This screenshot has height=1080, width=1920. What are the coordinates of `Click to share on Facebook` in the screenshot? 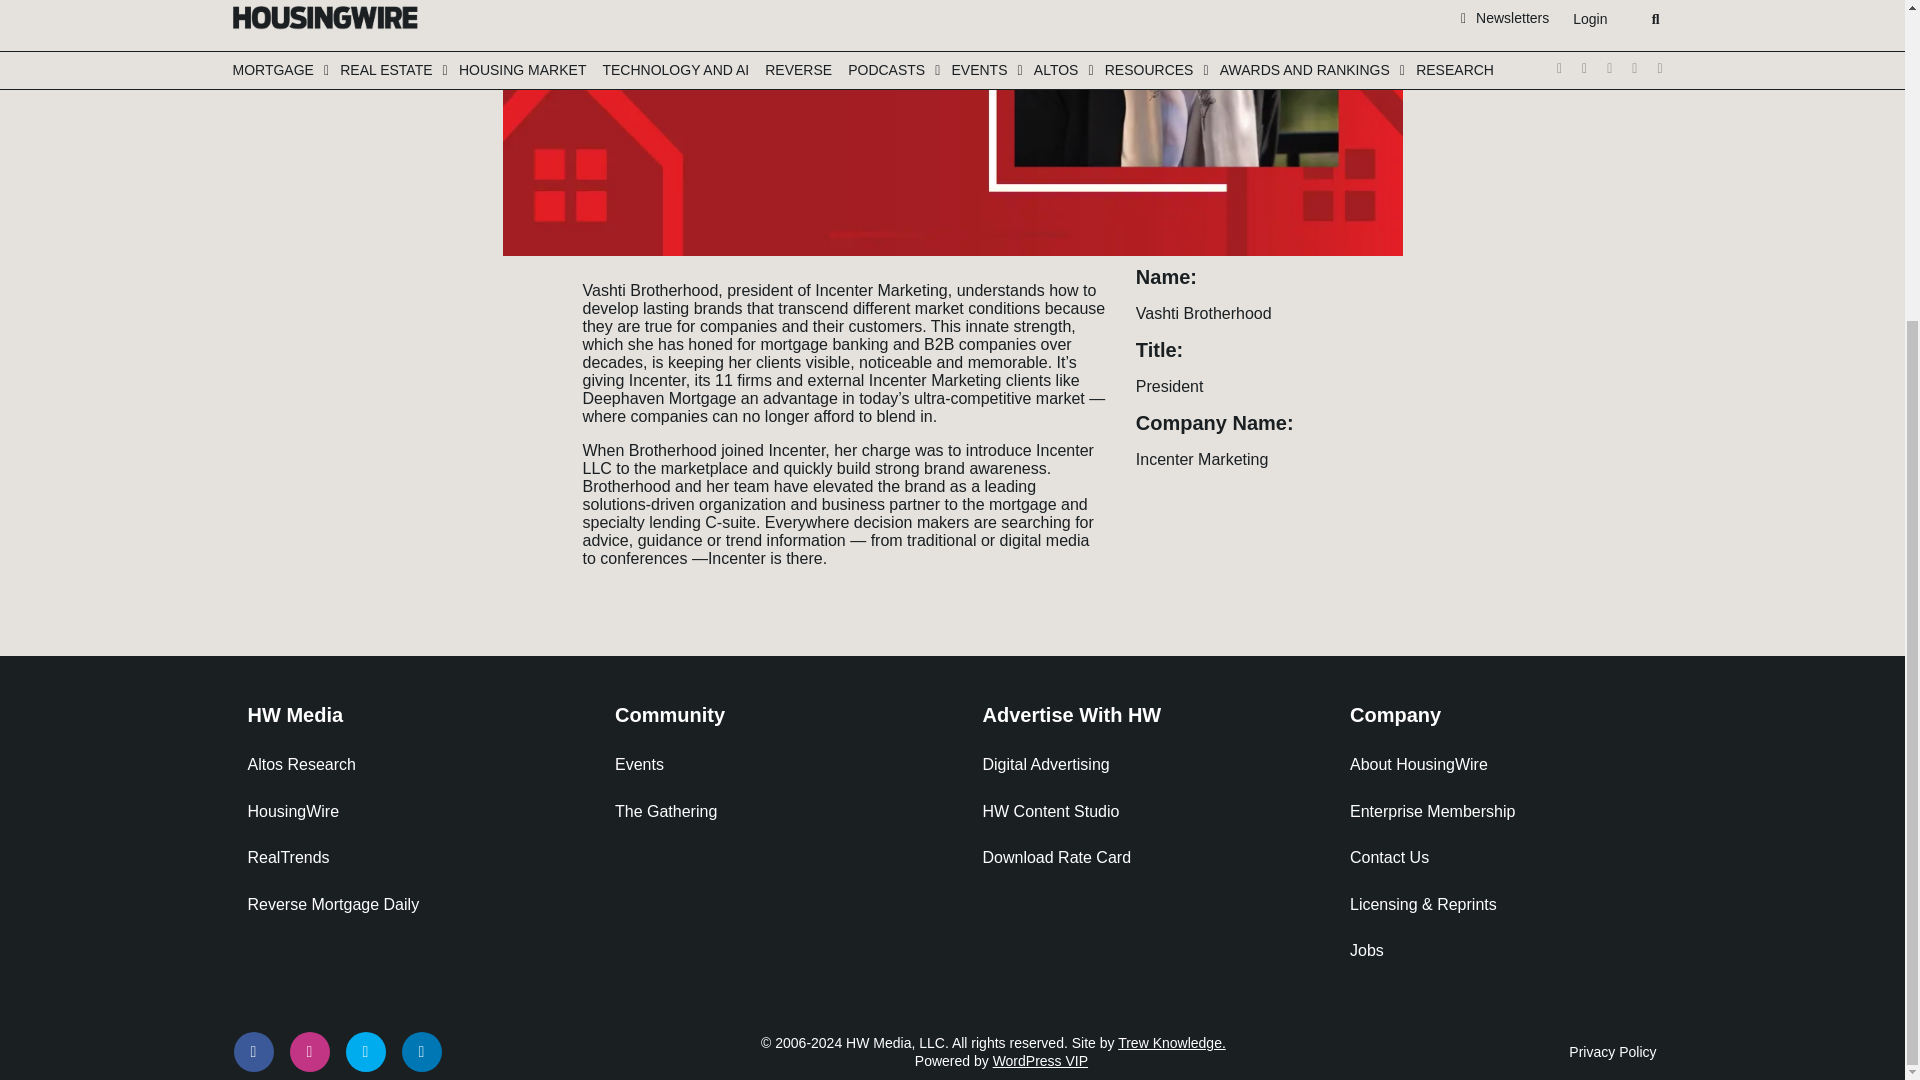 It's located at (524, 314).